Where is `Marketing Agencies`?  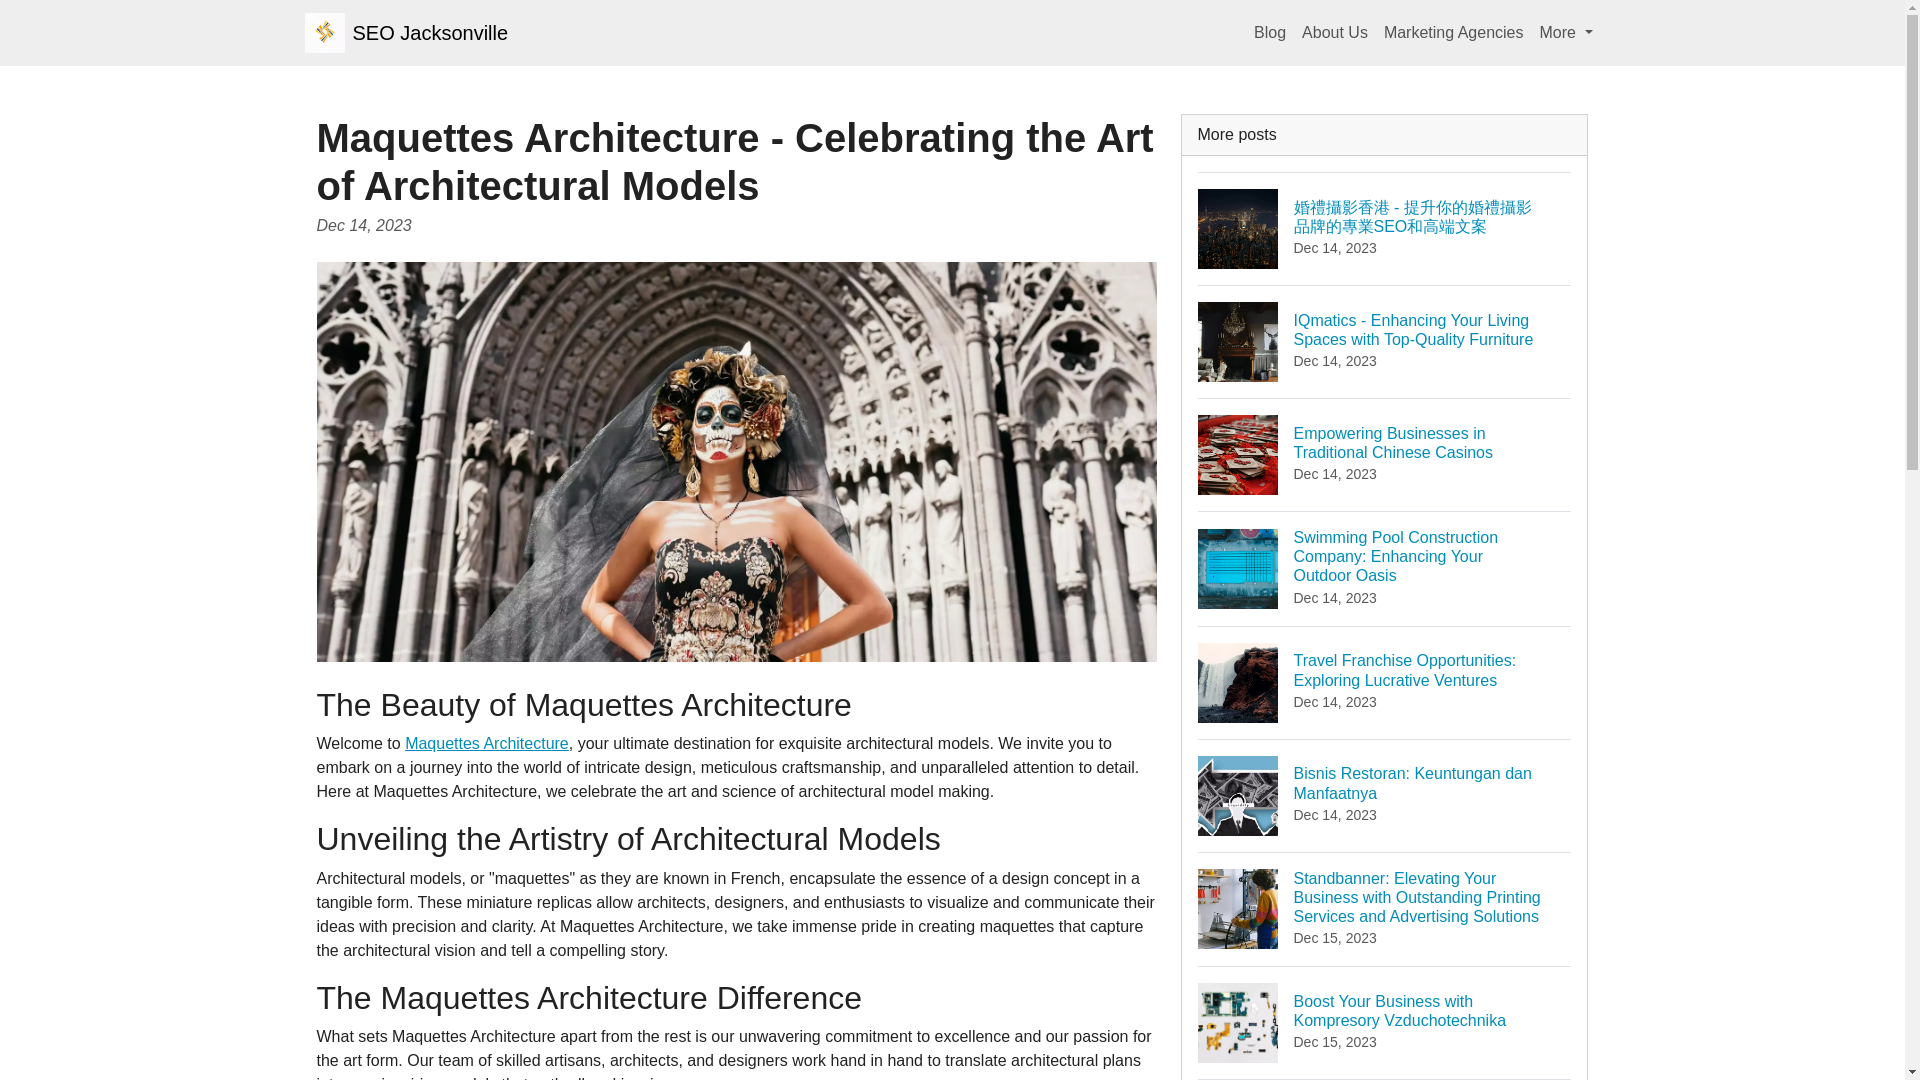
Marketing Agencies is located at coordinates (1454, 32).